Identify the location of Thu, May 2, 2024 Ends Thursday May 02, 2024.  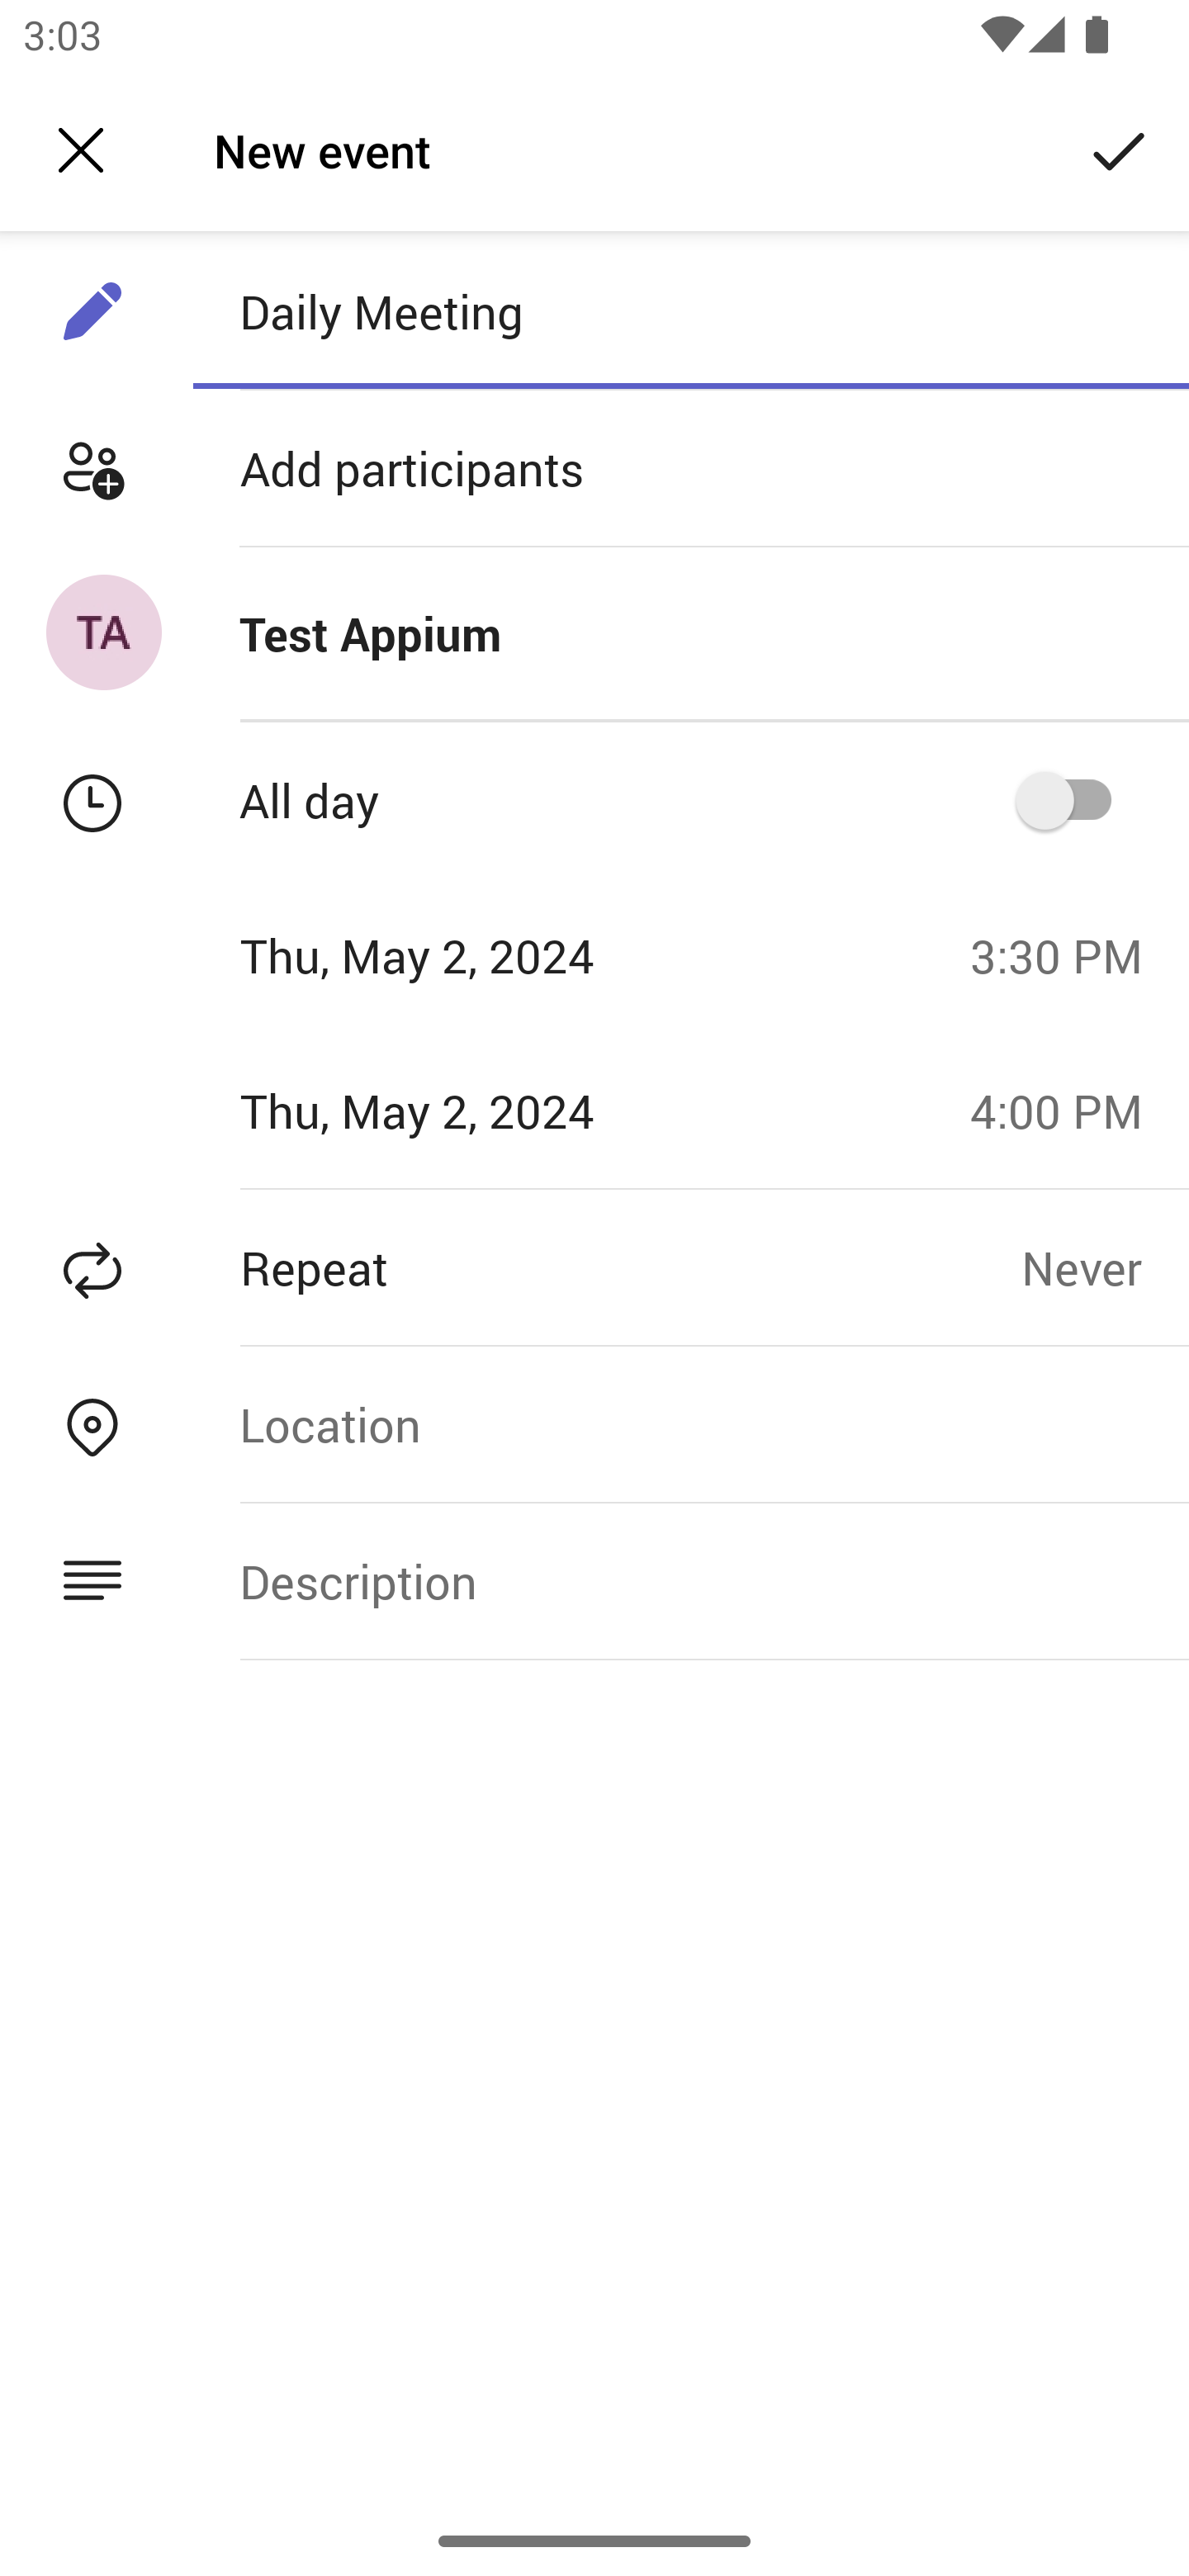
(474, 1110).